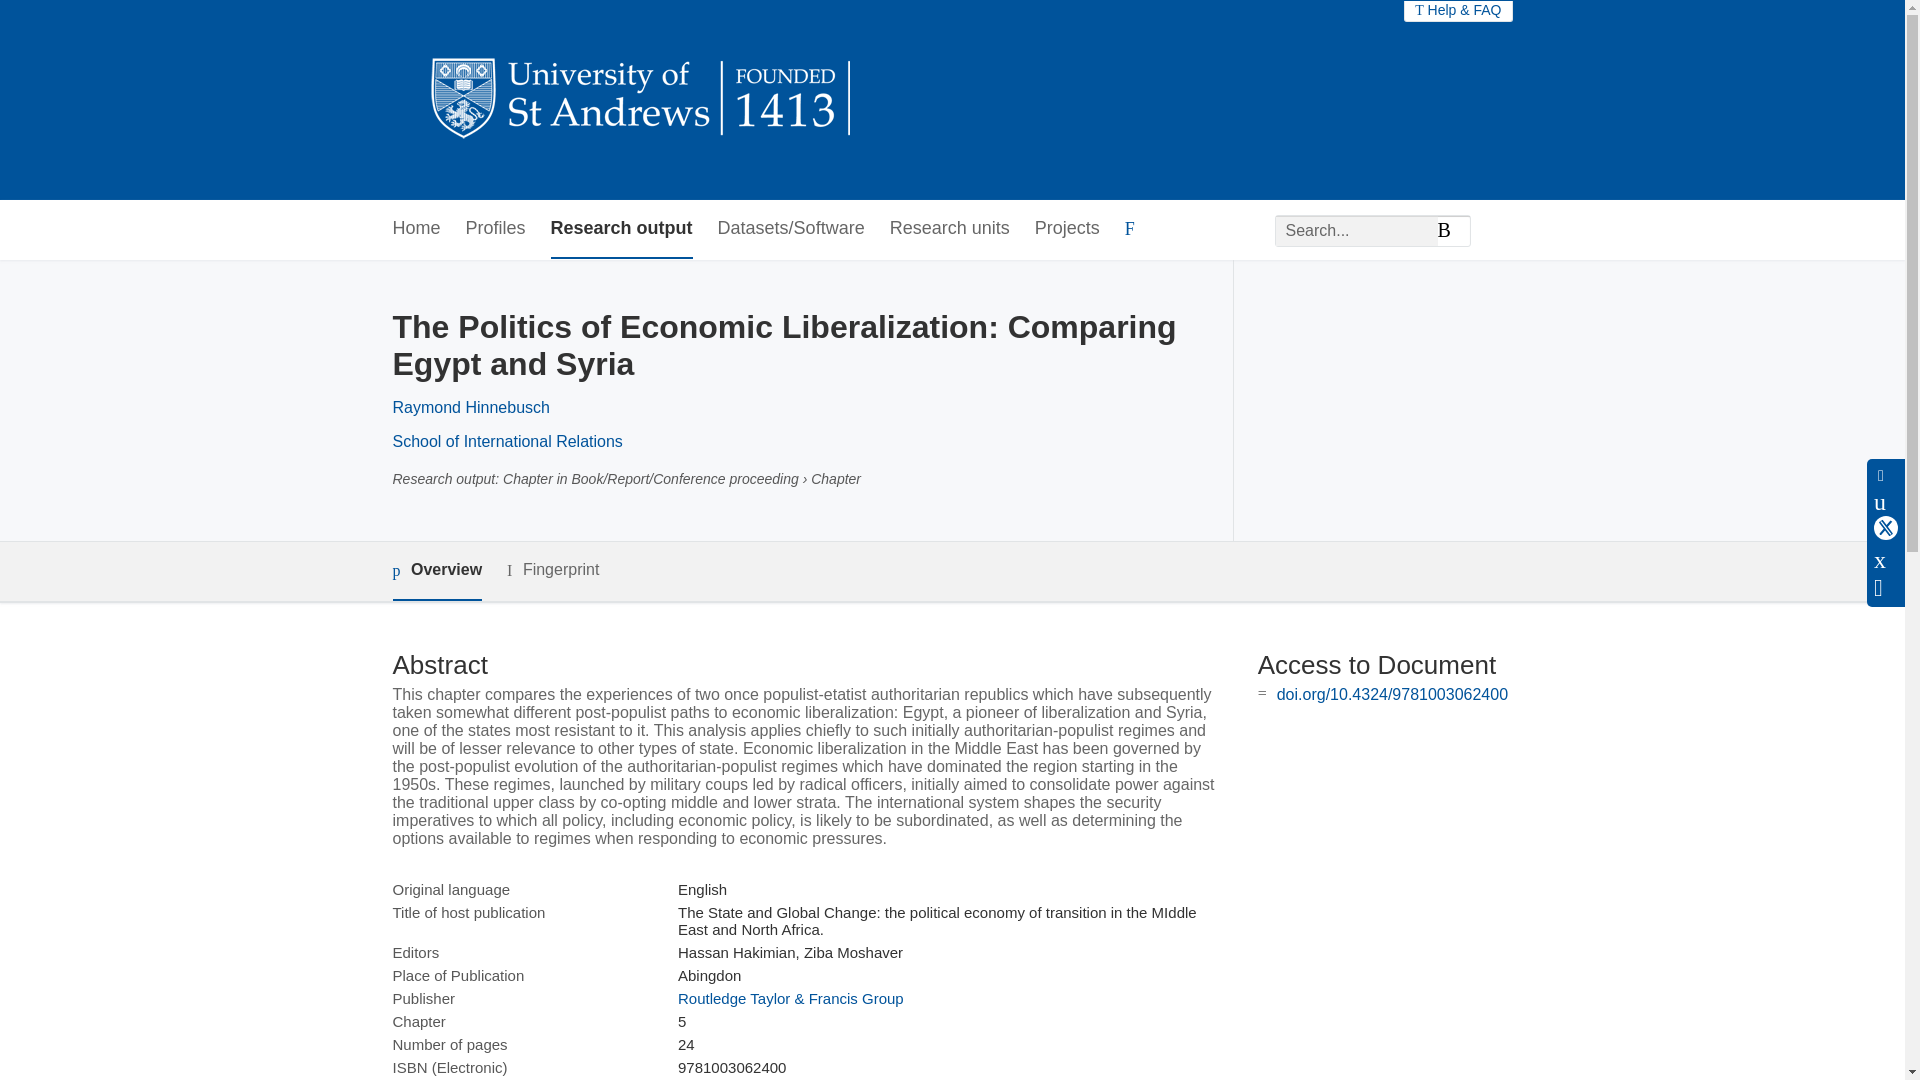 Image resolution: width=1920 pixels, height=1080 pixels. I want to click on Overview, so click(436, 571).